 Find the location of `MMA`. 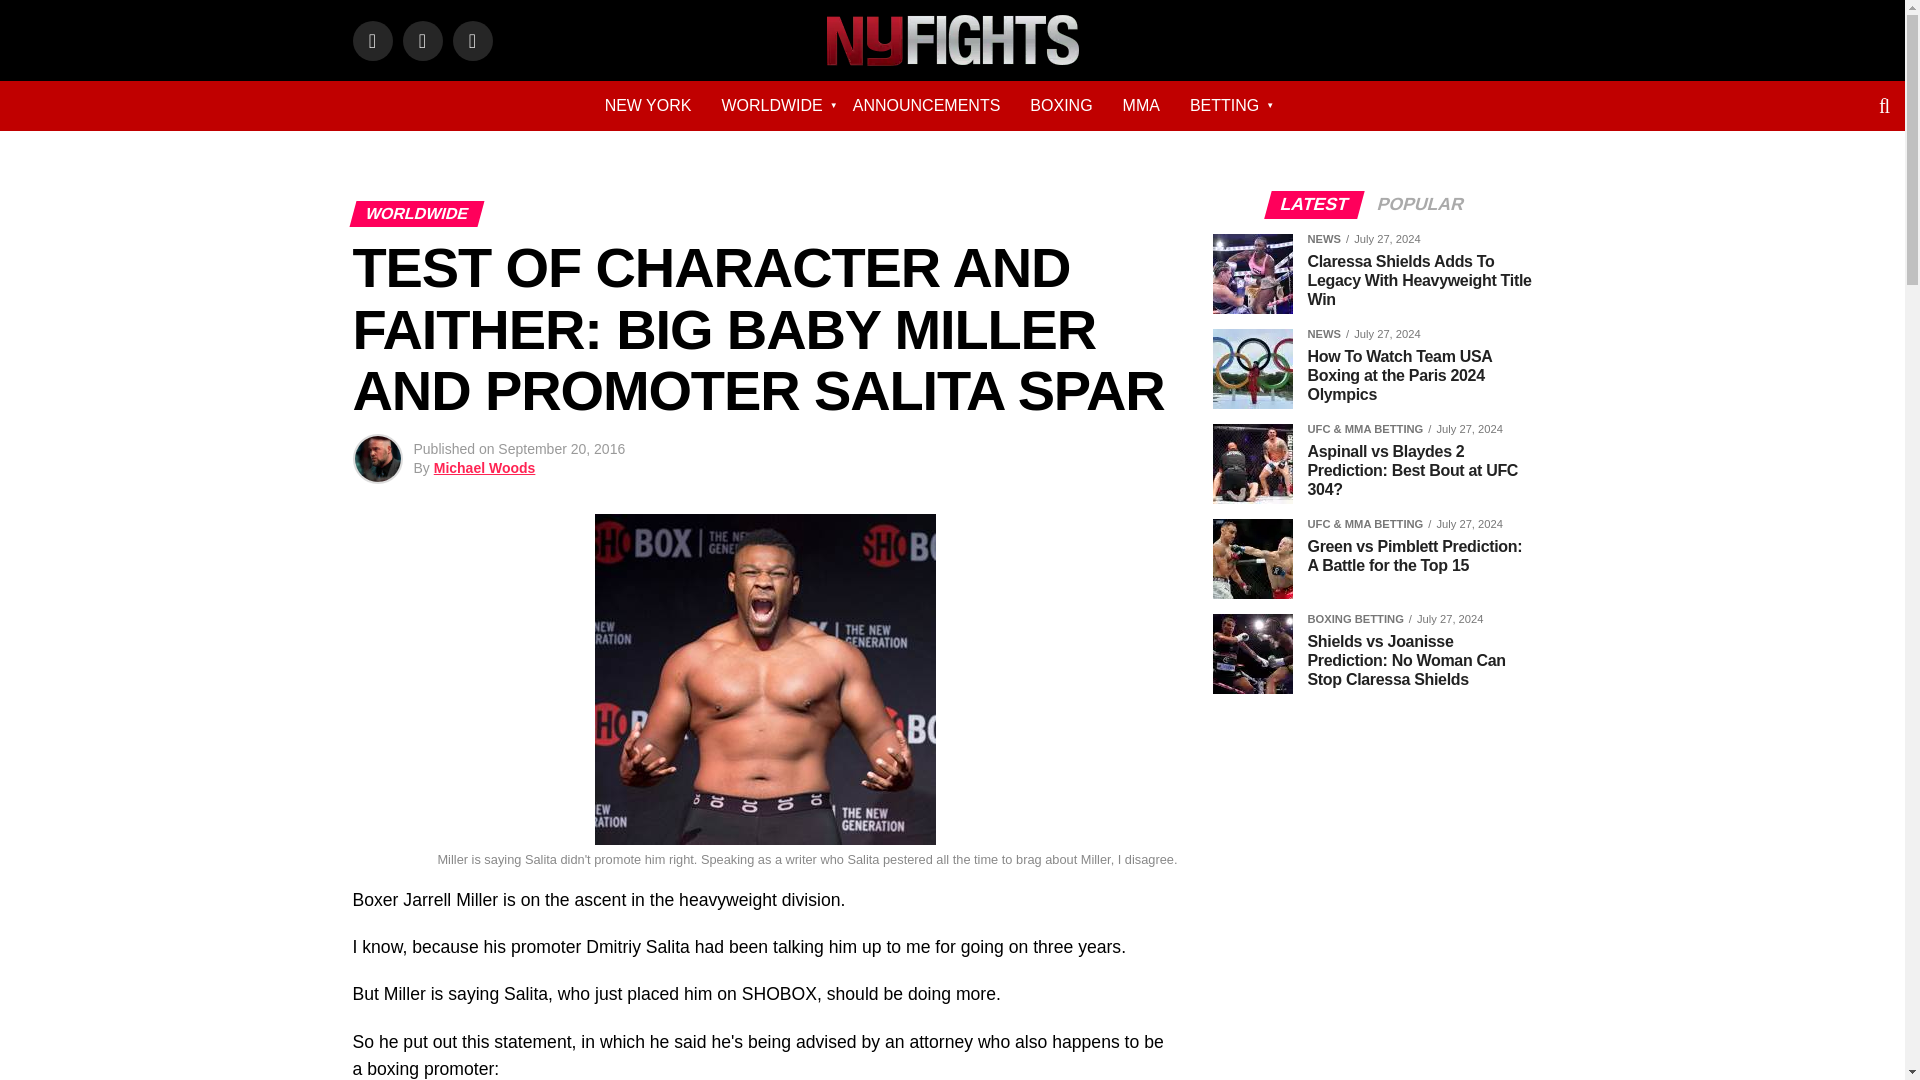

MMA is located at coordinates (1141, 106).